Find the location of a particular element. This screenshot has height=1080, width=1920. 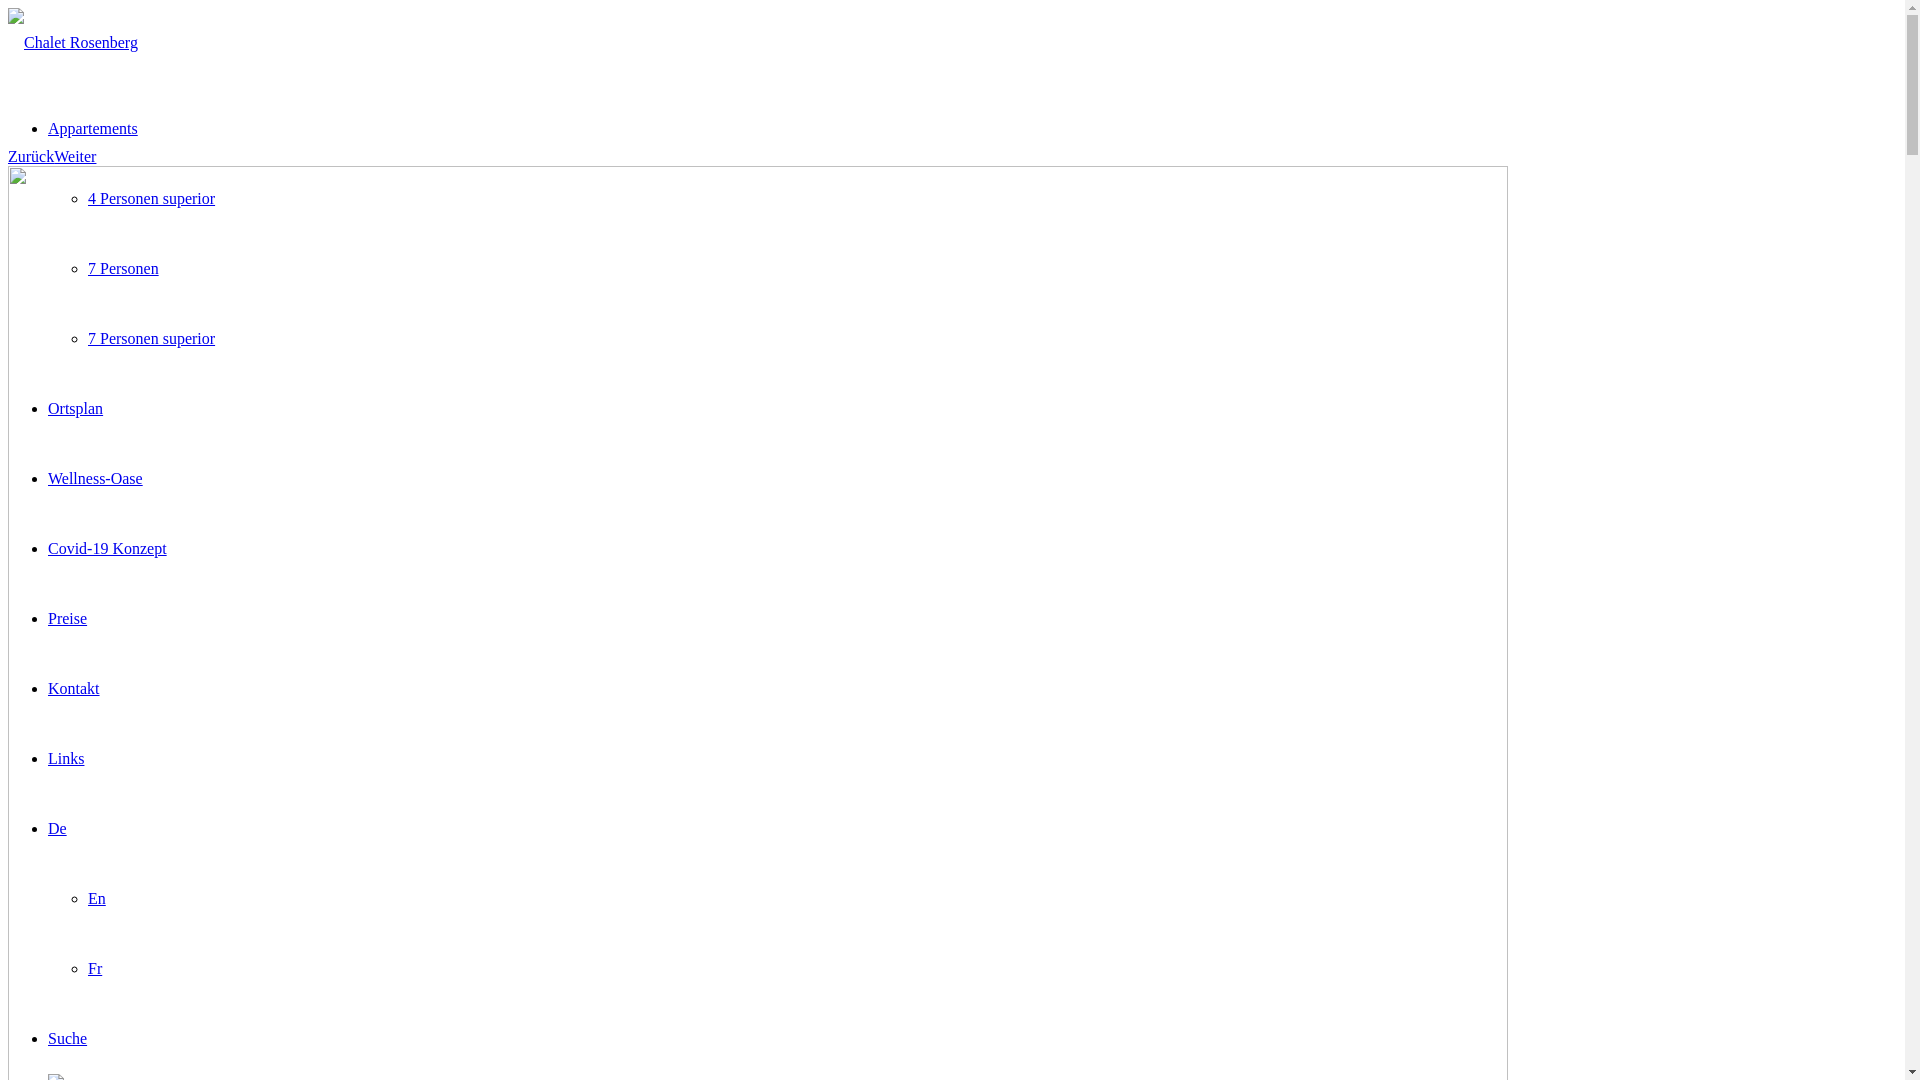

4 Personen superior is located at coordinates (152, 198).